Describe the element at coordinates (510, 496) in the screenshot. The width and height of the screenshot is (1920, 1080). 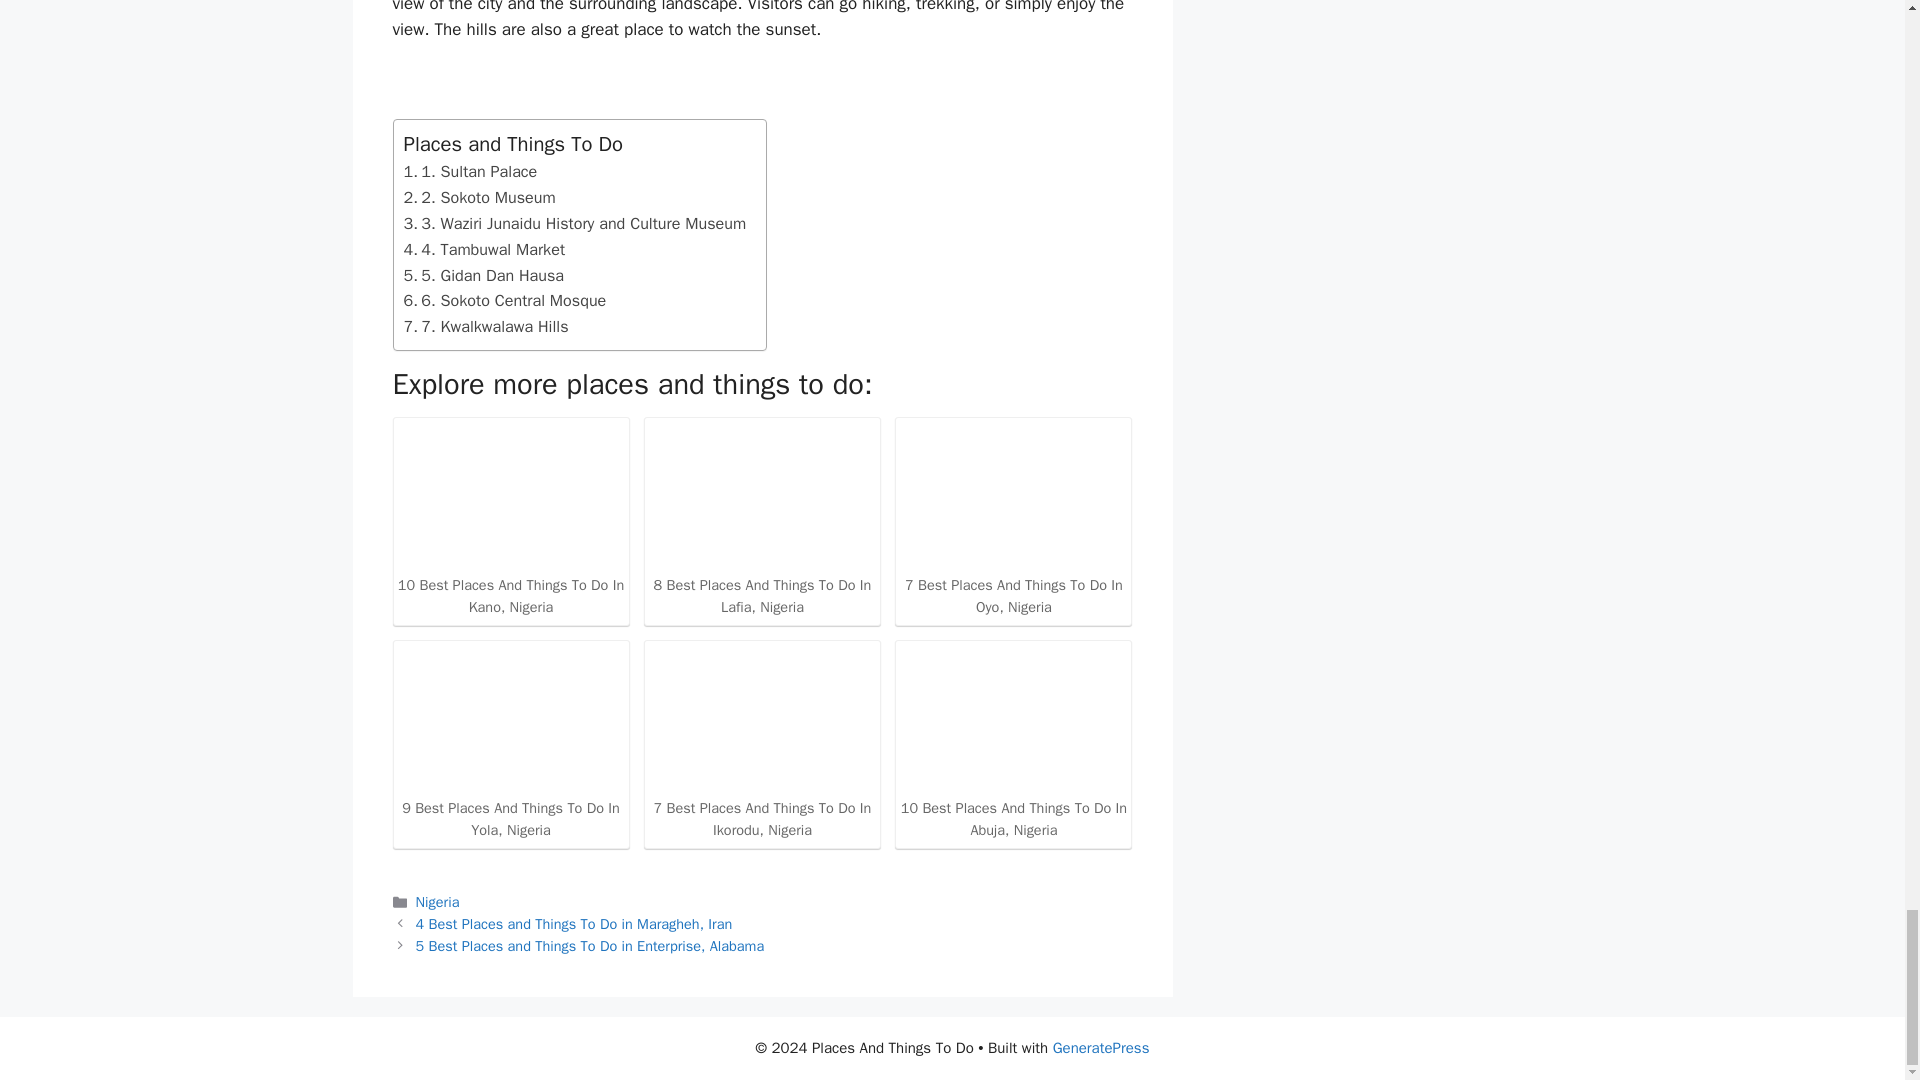
I see `10 Best Places And Things To Do In Kano, Nigeria` at that location.